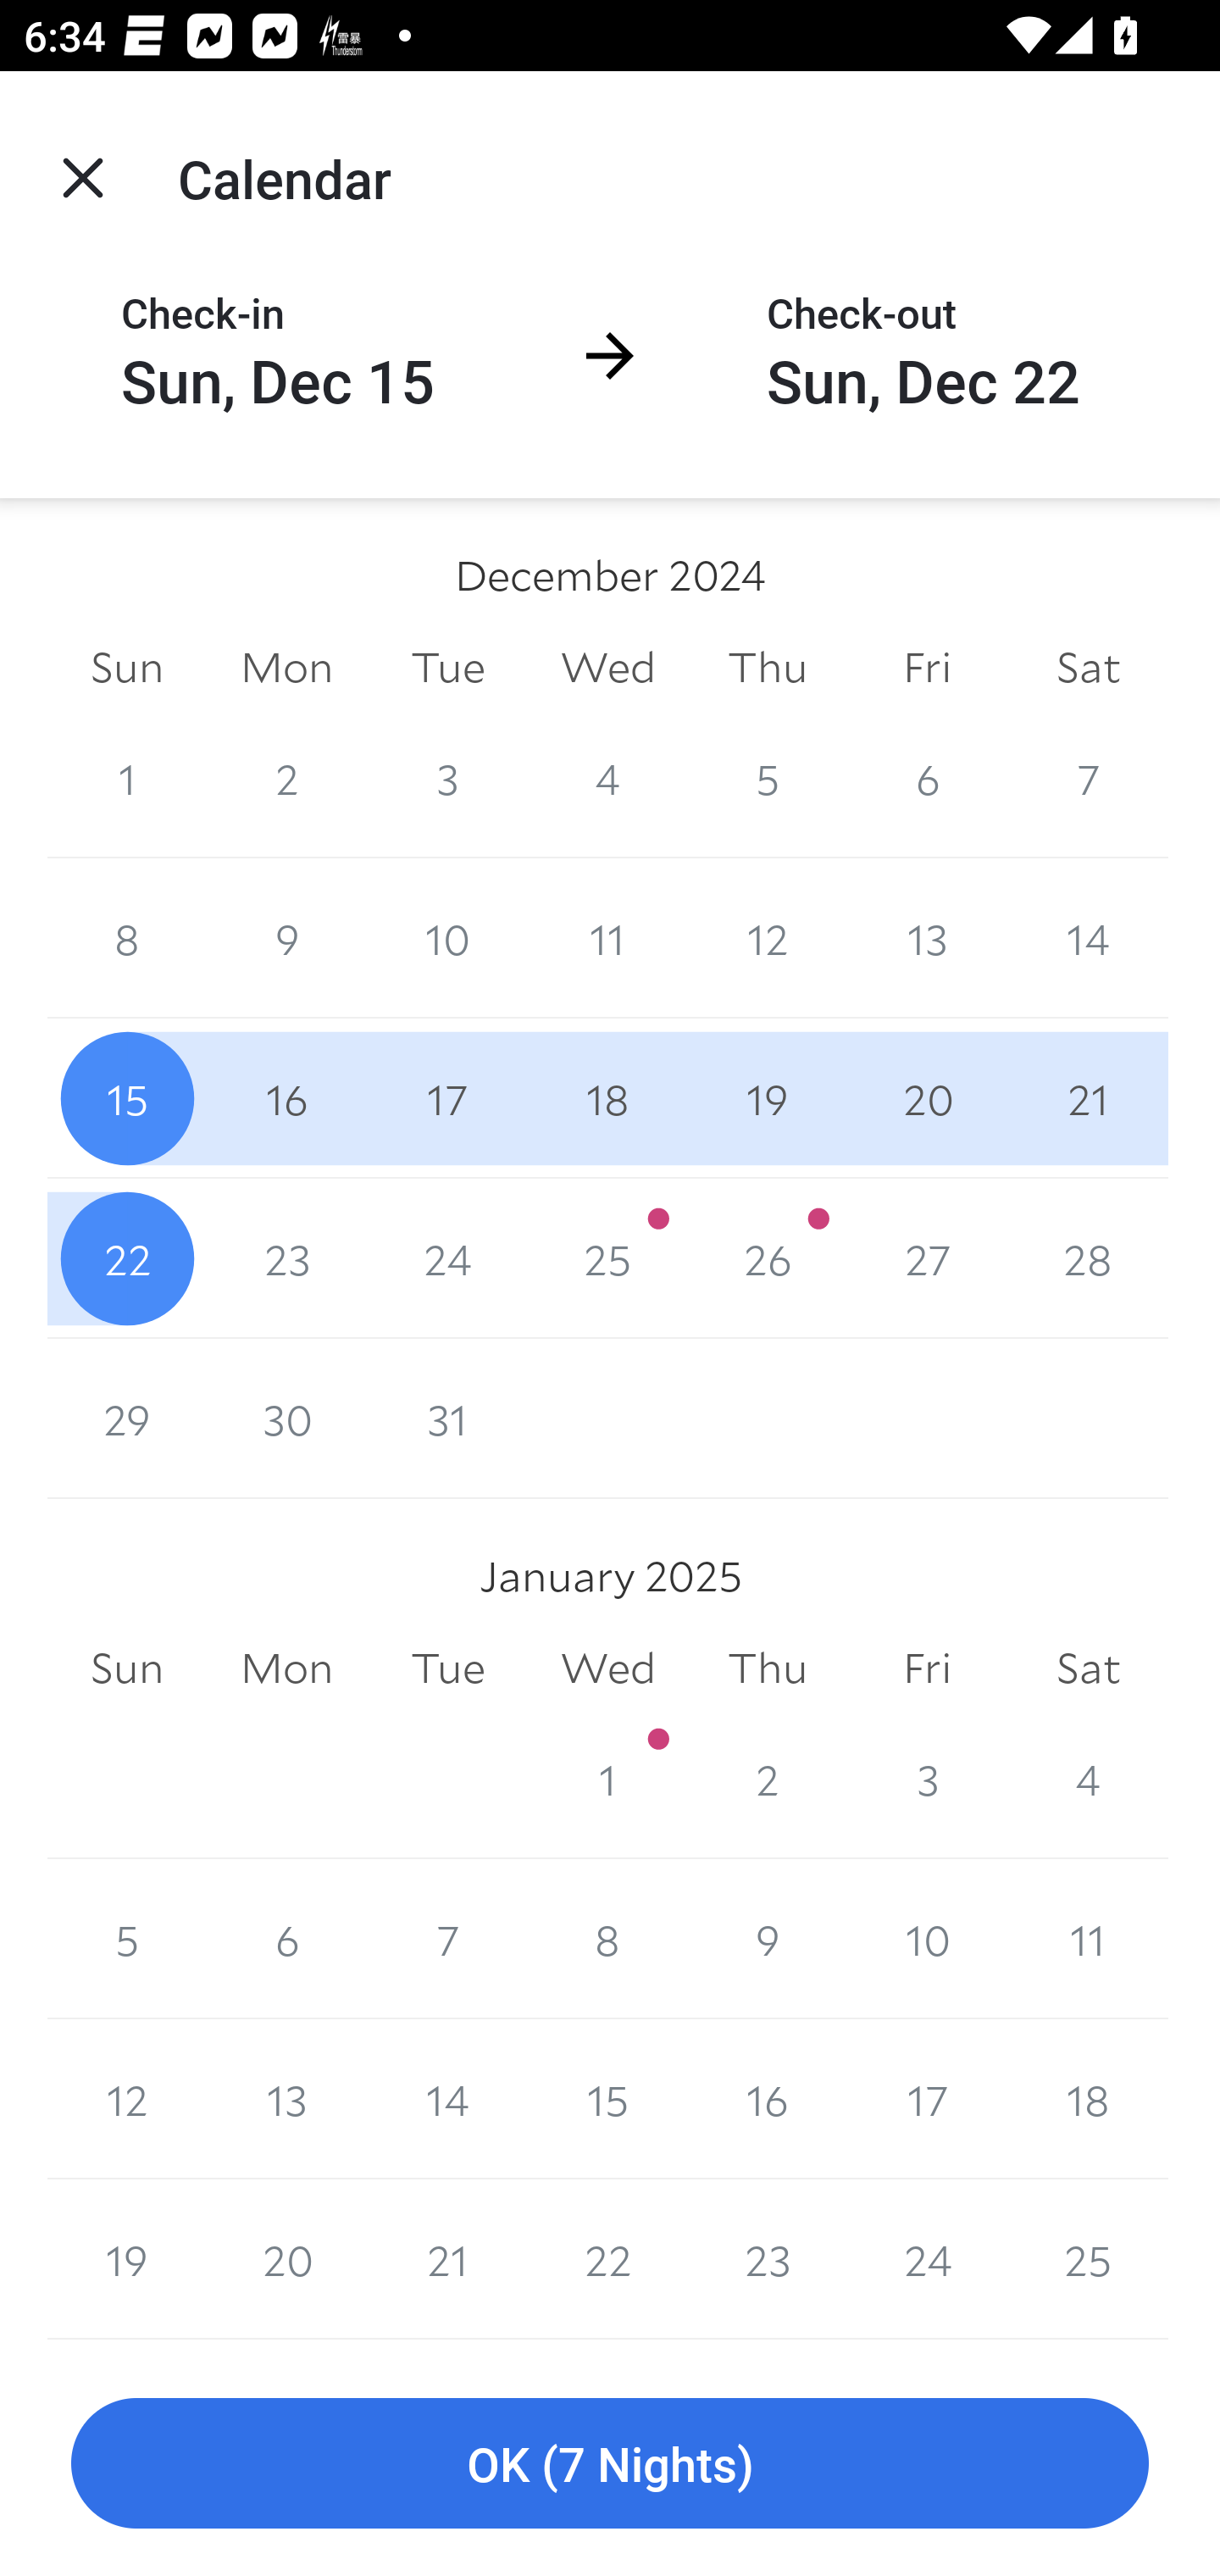 The width and height of the screenshot is (1220, 2576). I want to click on 21 21 January 2025, so click(447, 2259).